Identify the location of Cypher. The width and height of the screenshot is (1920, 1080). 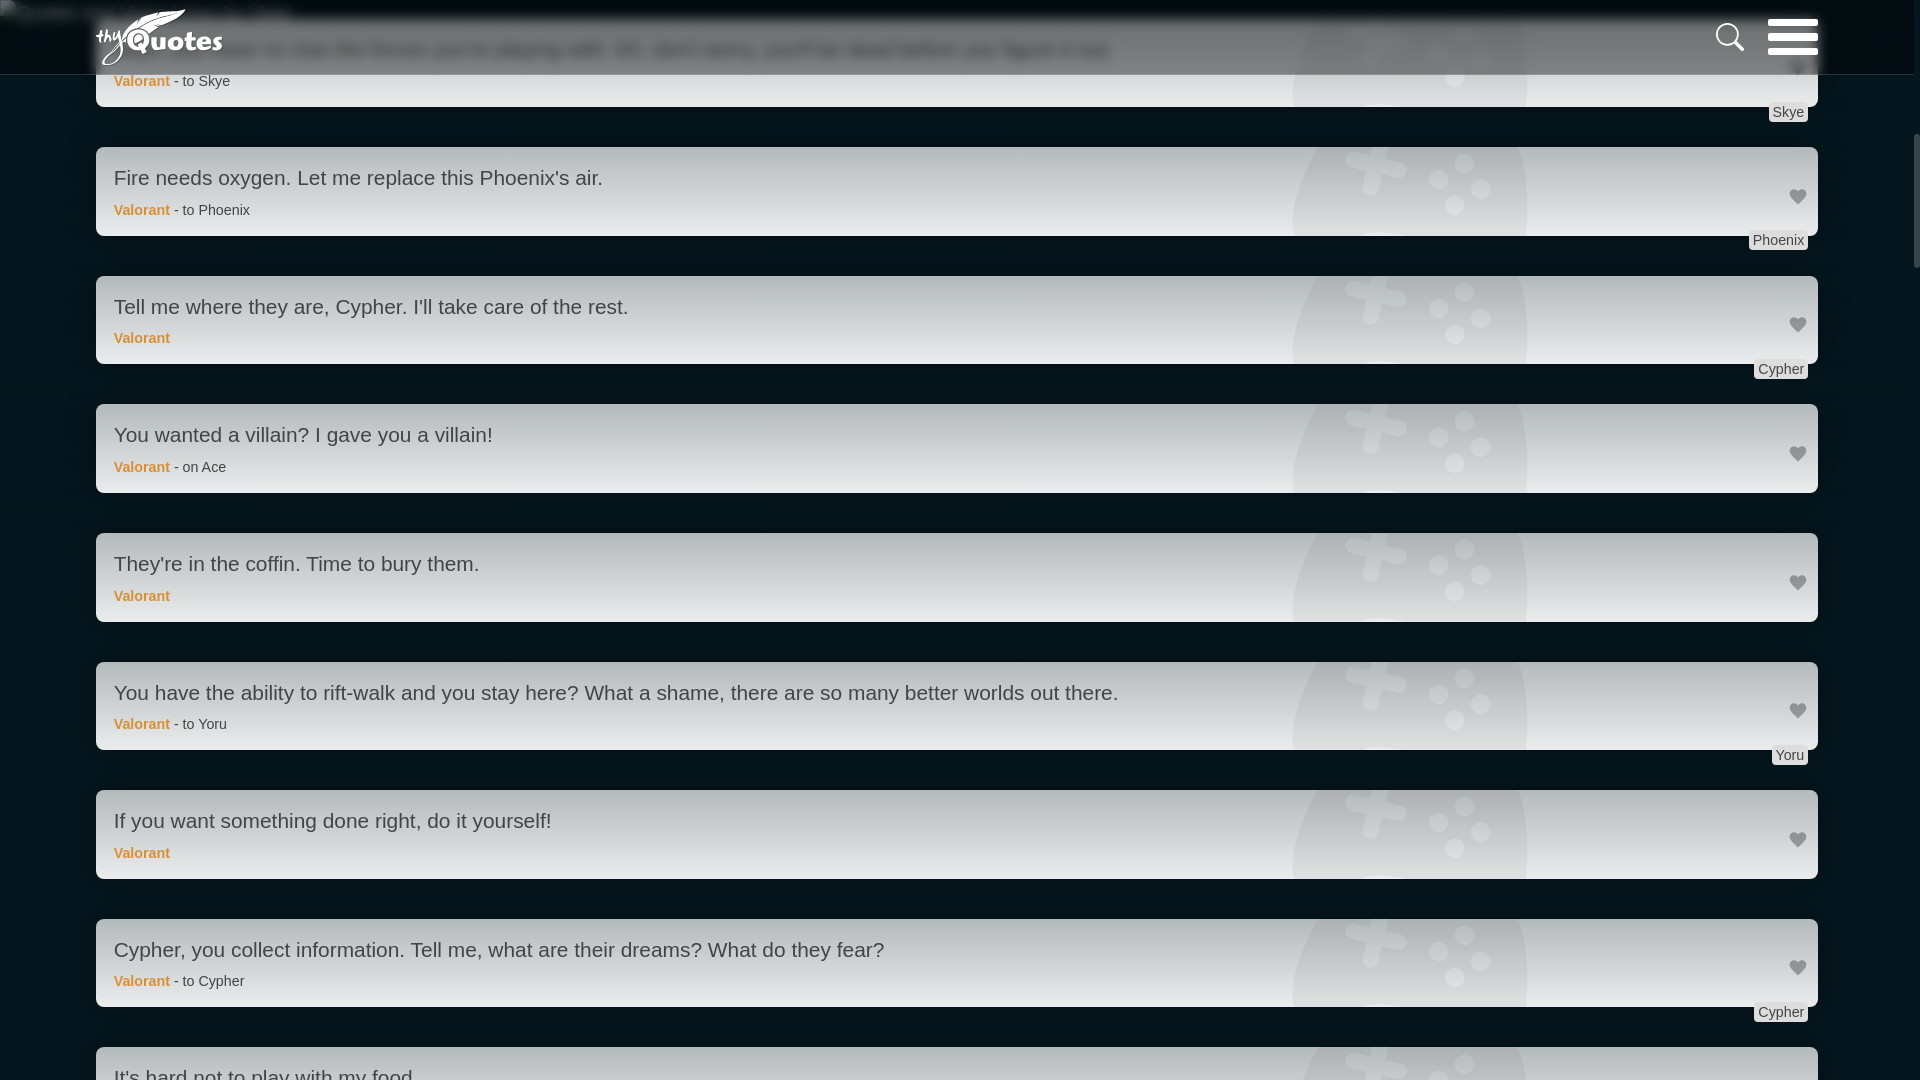
(1781, 368).